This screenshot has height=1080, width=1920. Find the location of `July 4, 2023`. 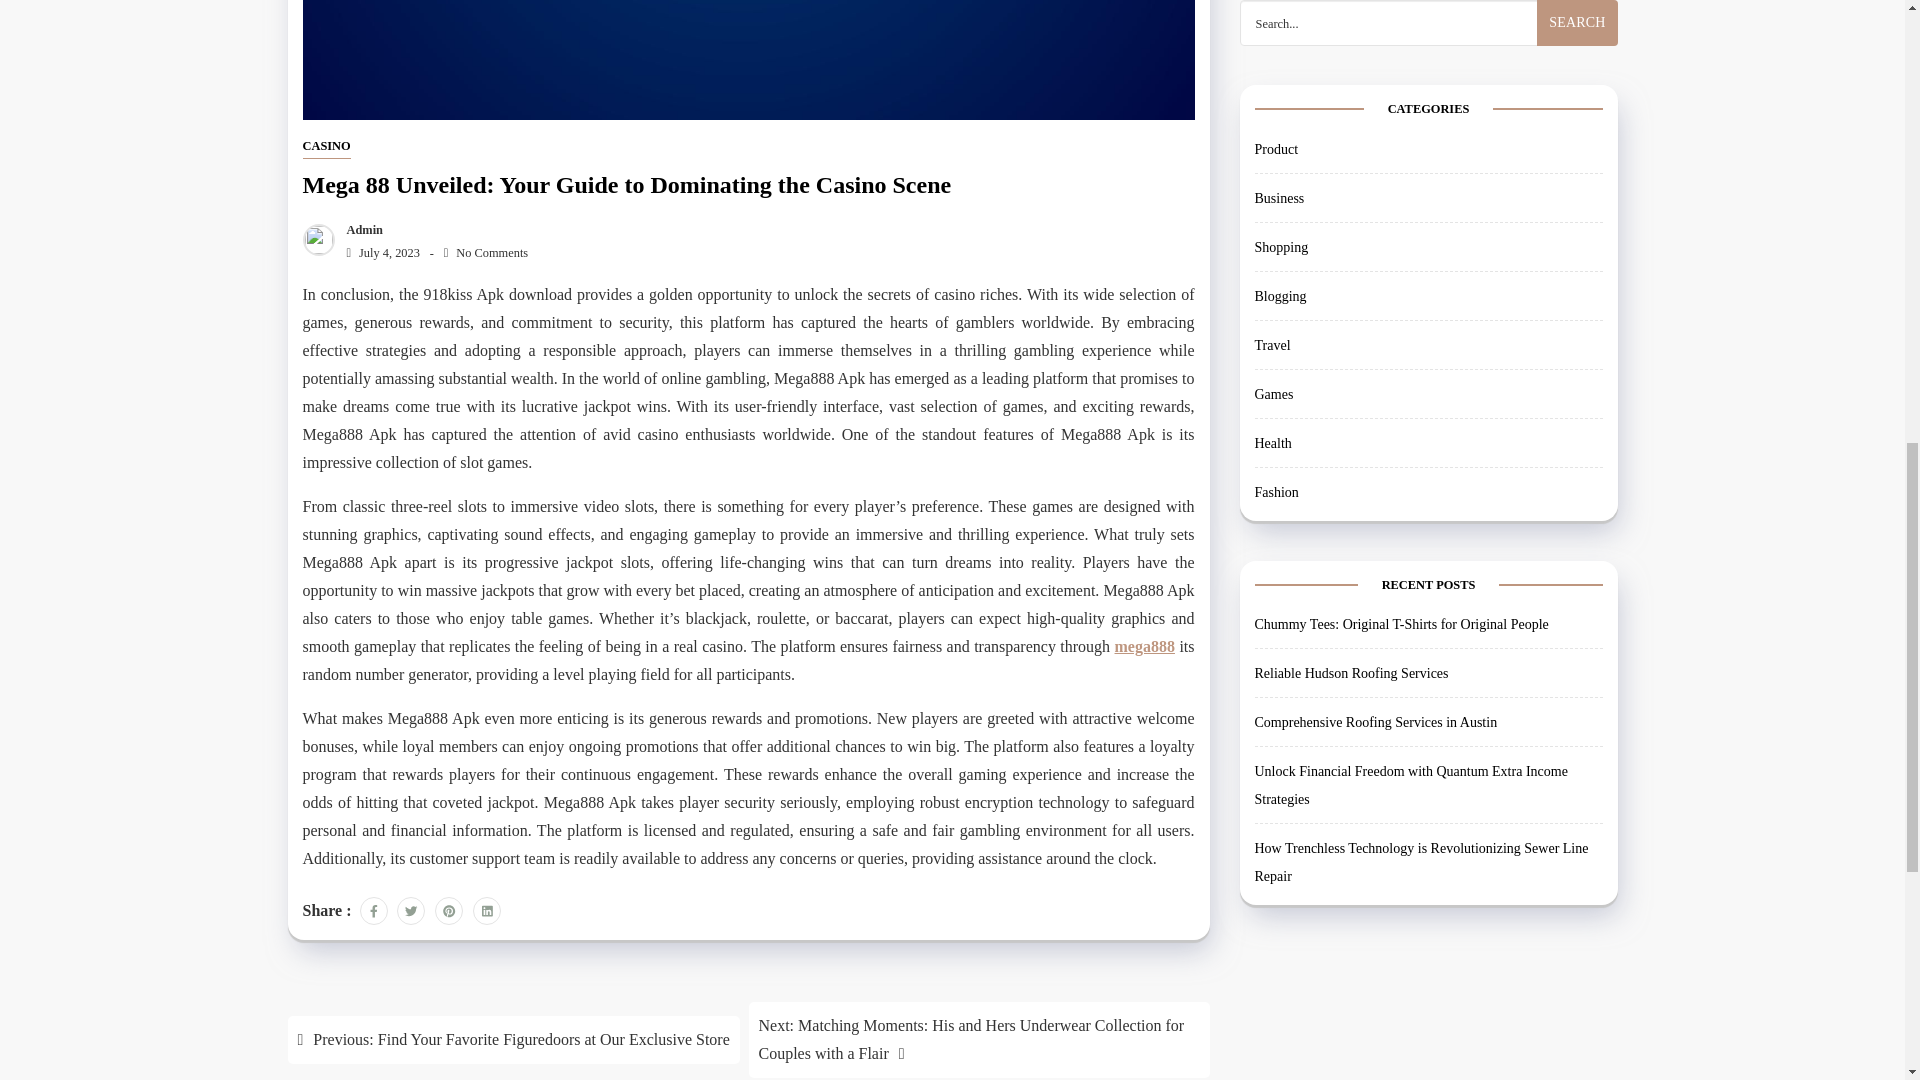

July 4, 2023 is located at coordinates (378, 253).